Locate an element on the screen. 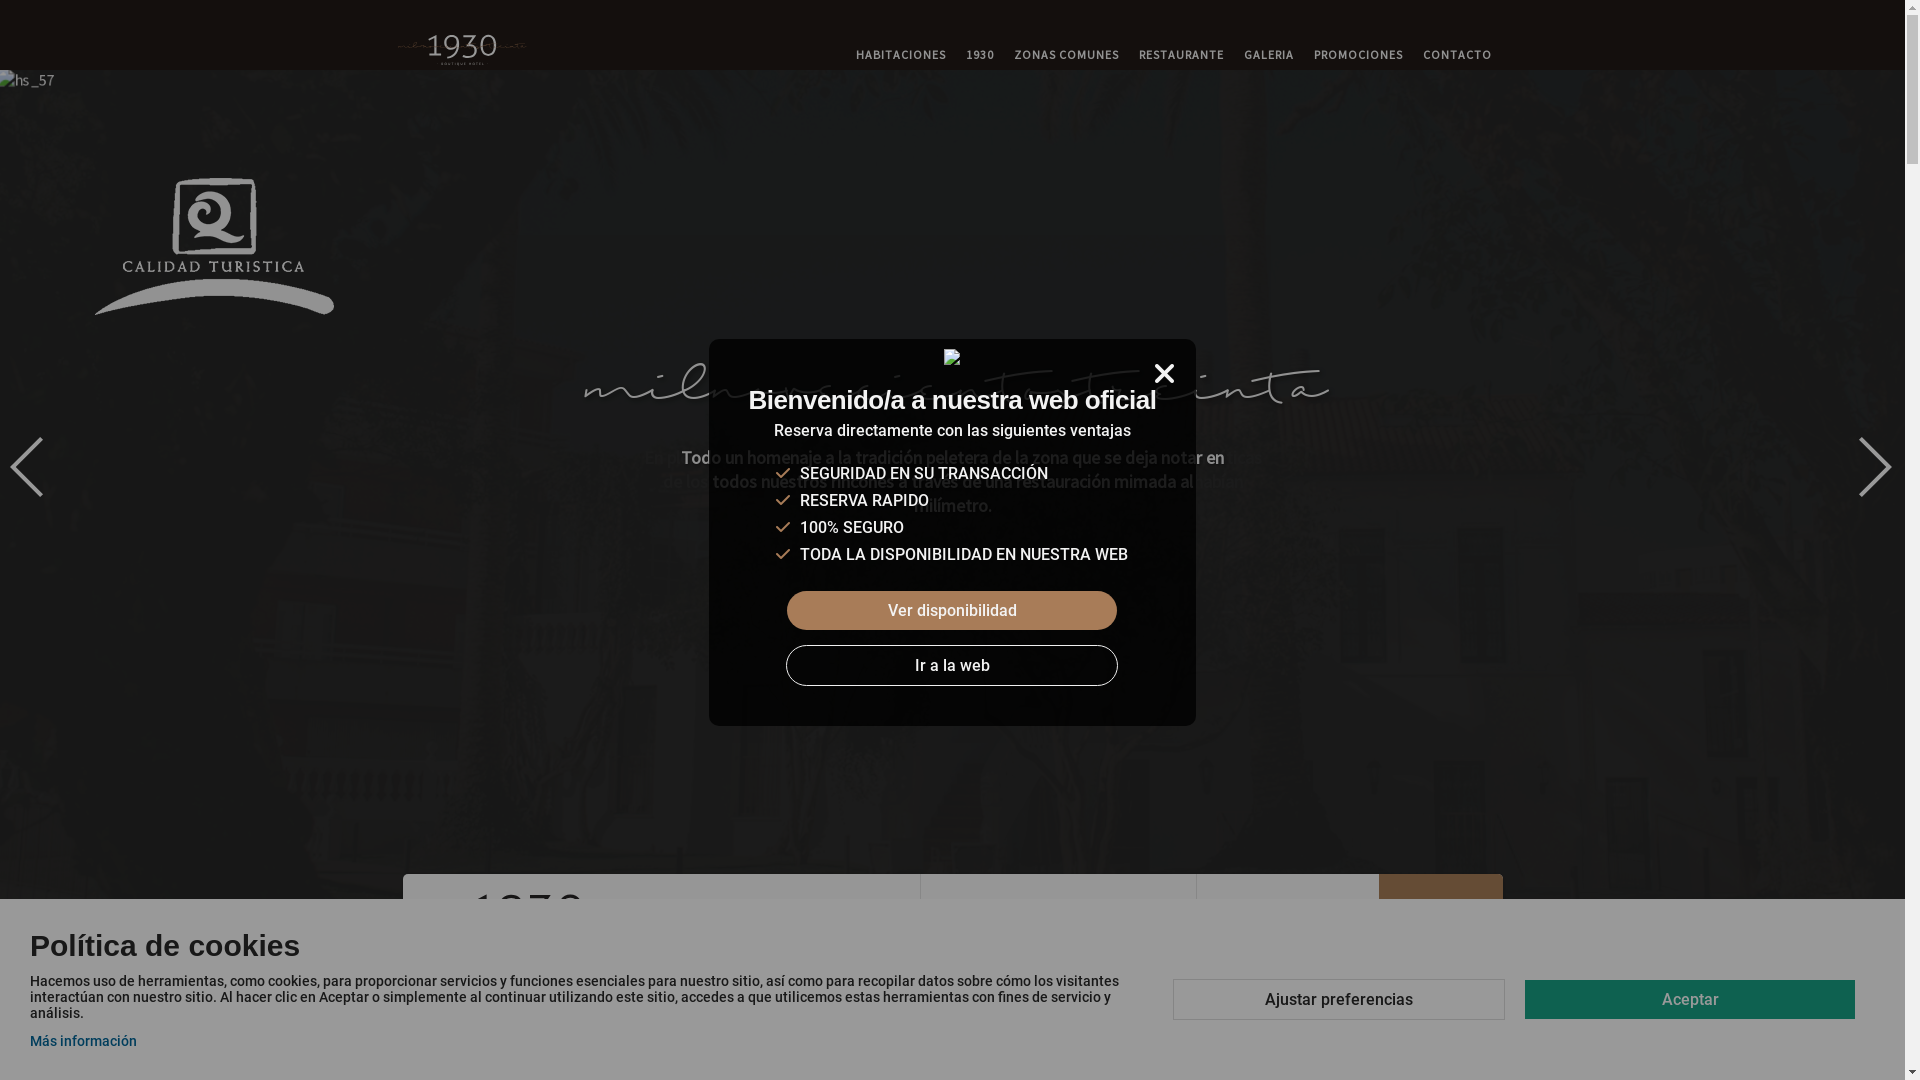 The image size is (1920, 1080). 1930 is located at coordinates (980, 55).